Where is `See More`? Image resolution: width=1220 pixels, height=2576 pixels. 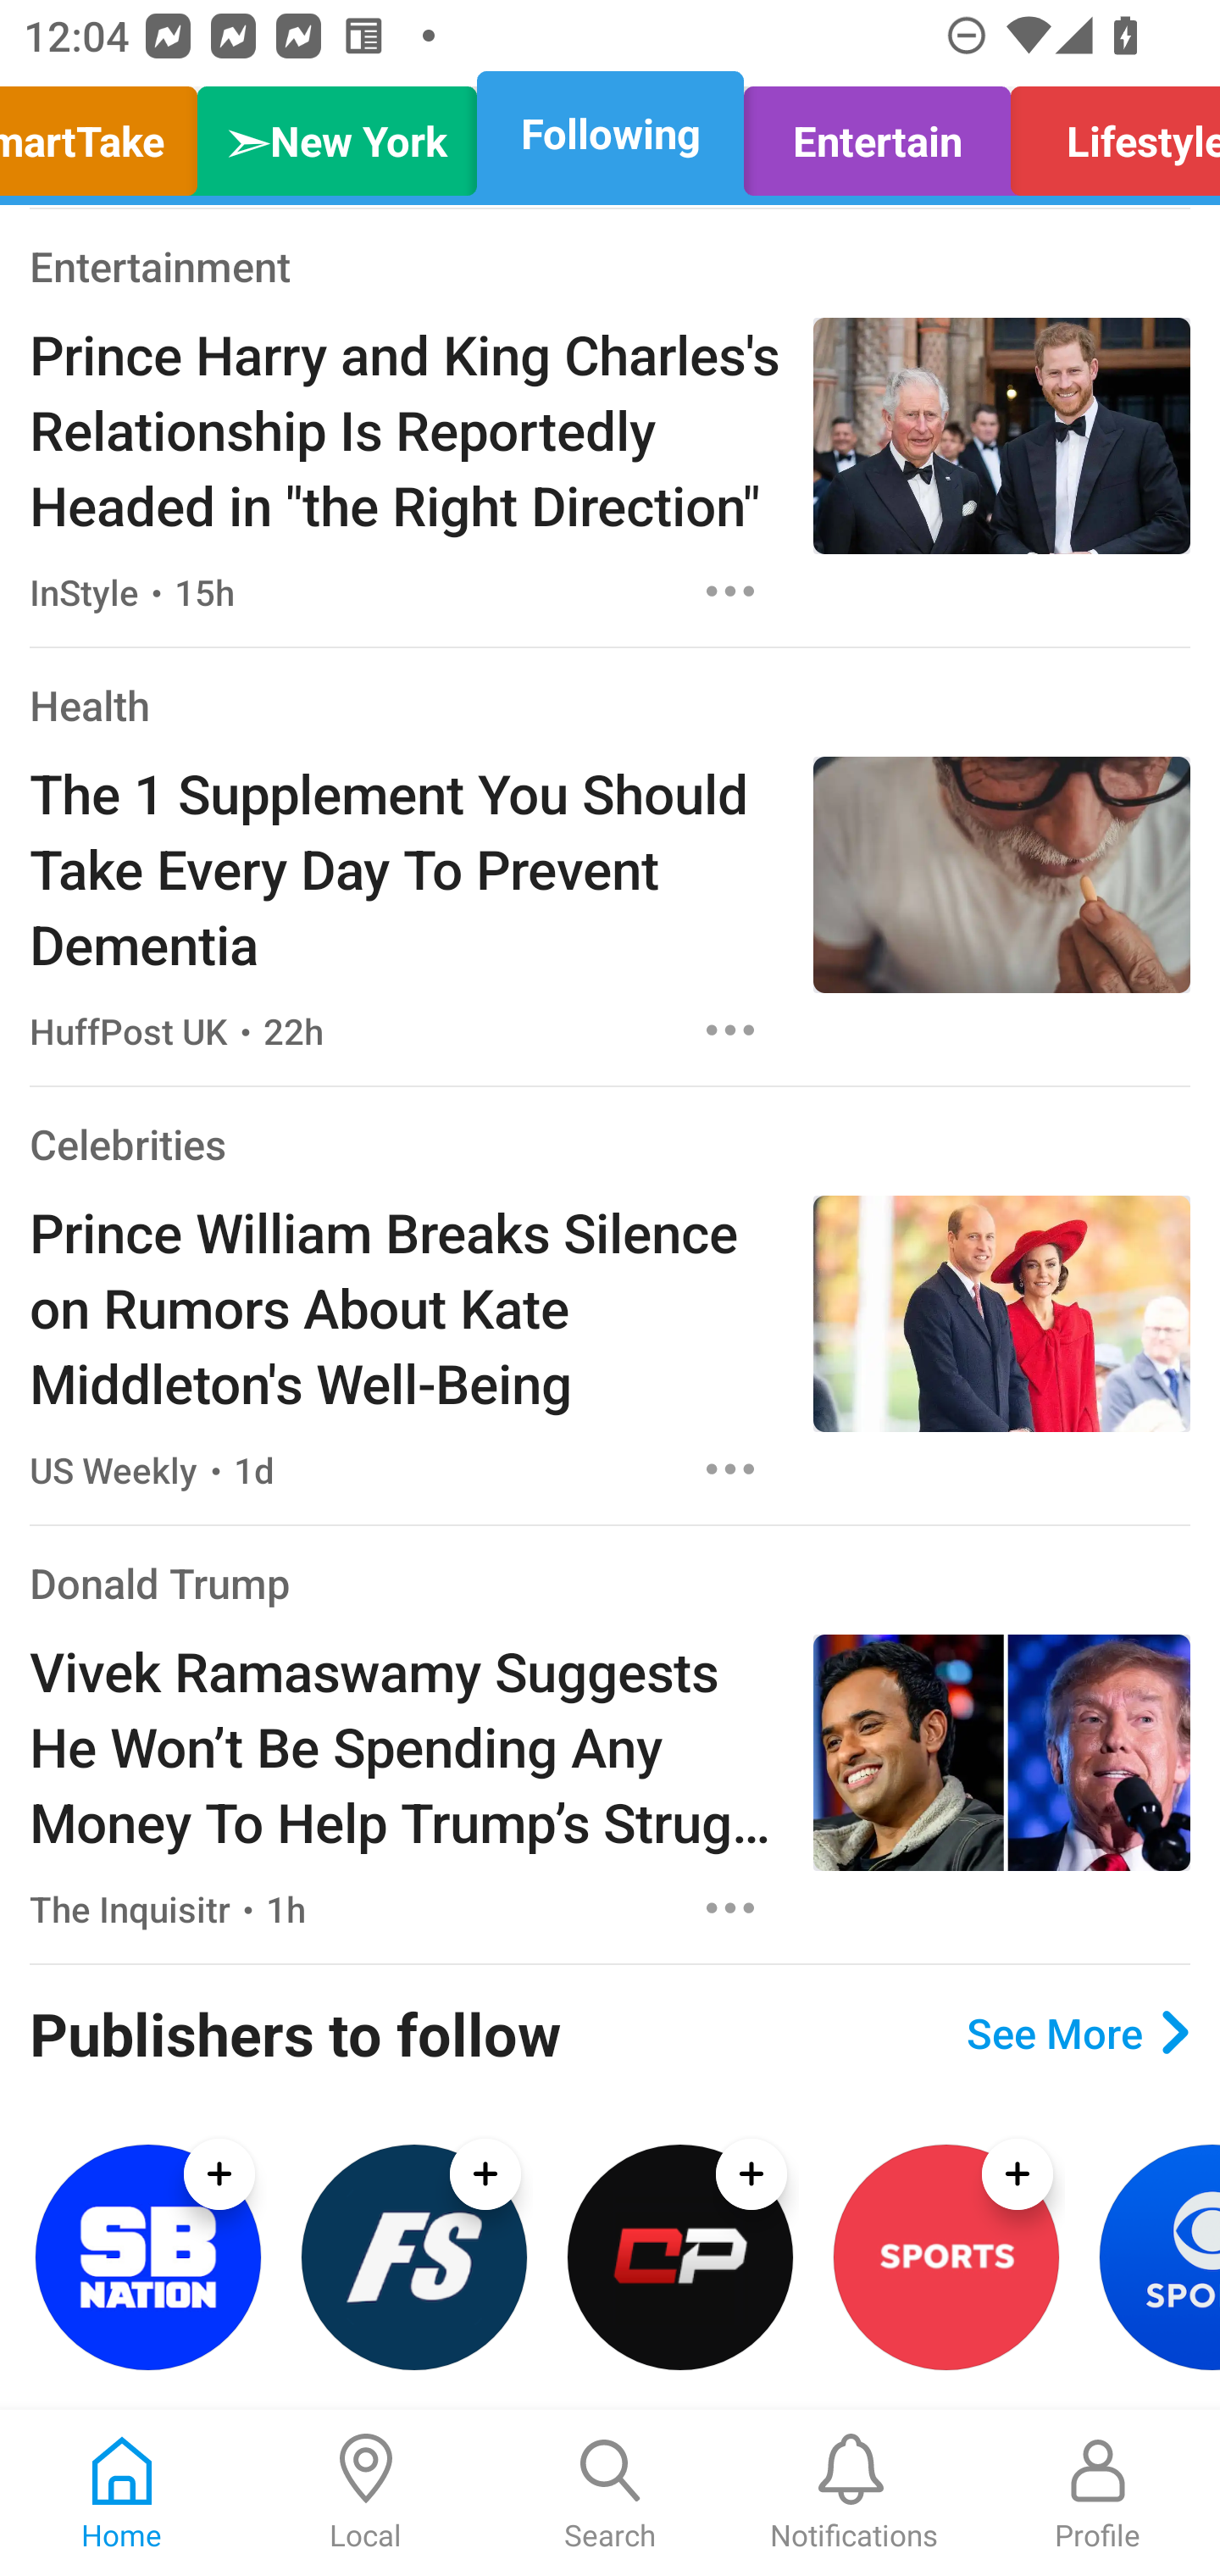 See More is located at coordinates (1078, 2032).